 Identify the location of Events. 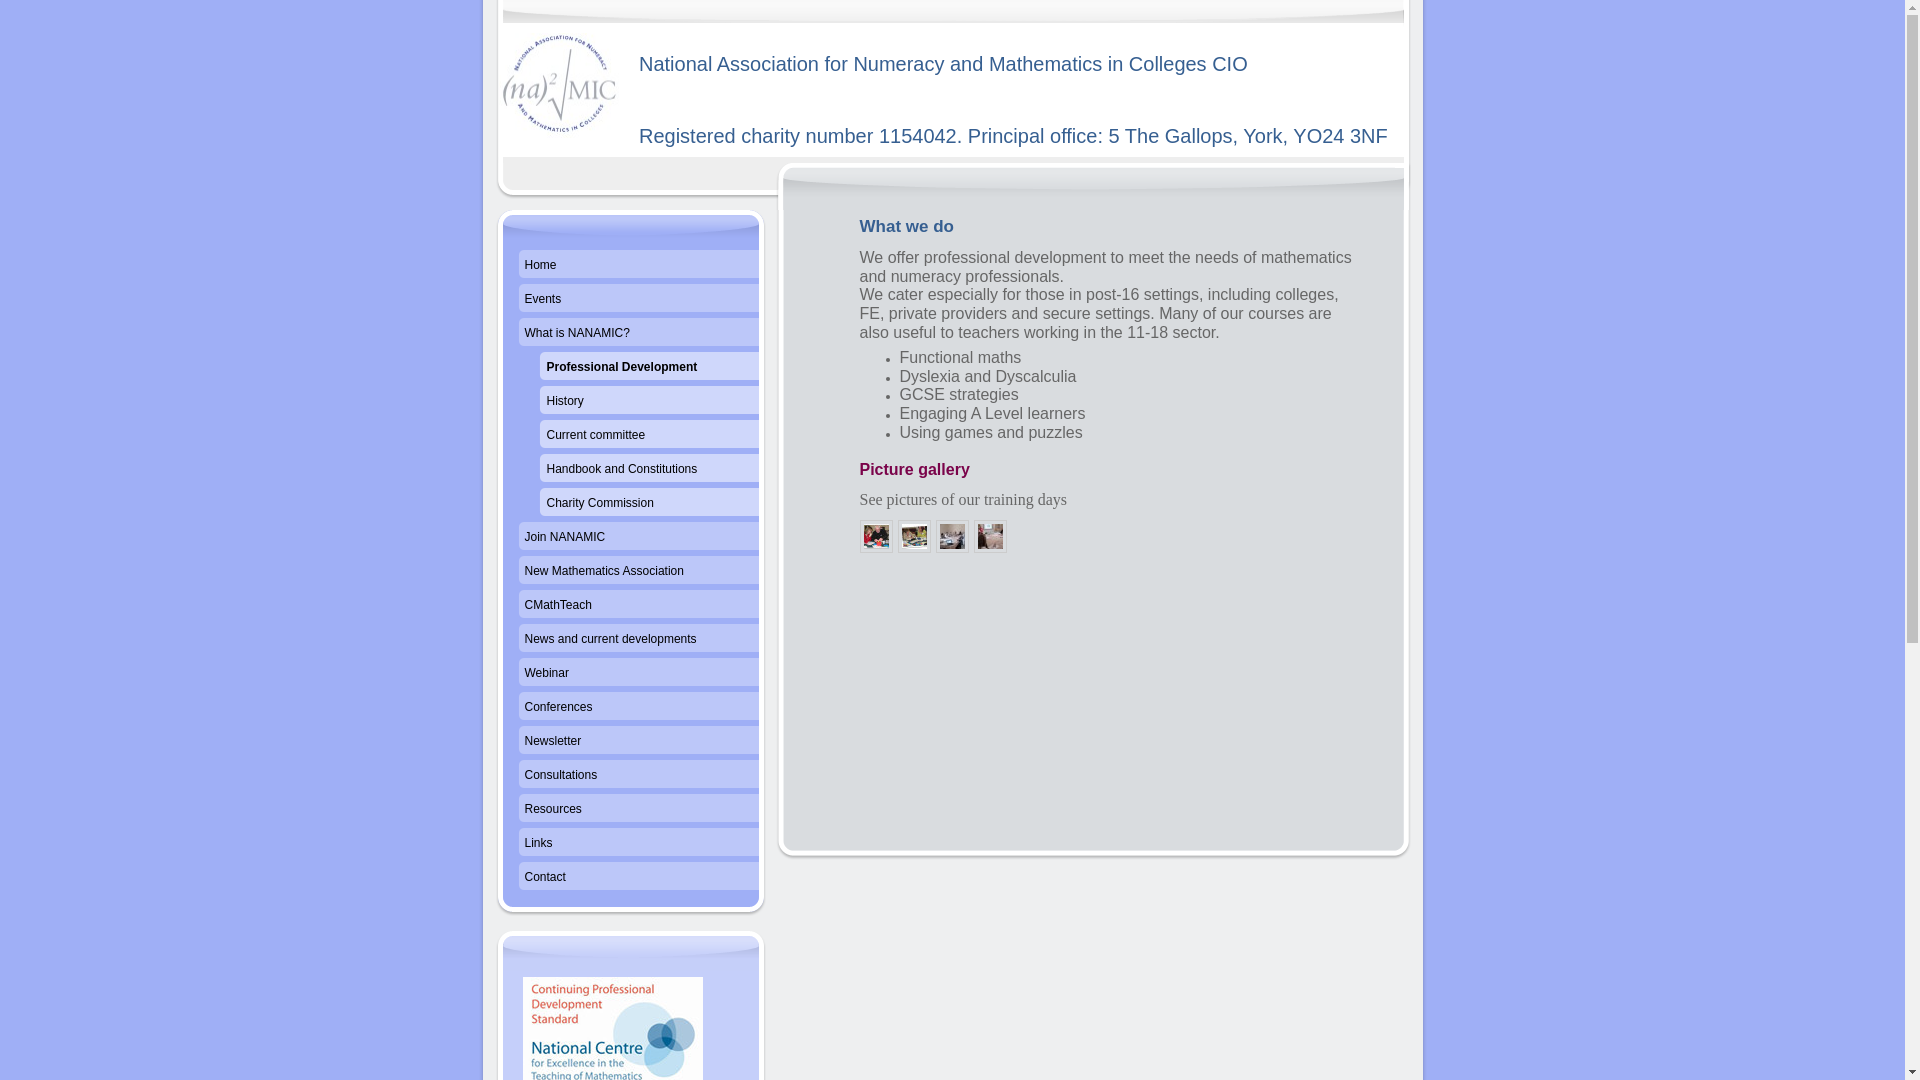
(638, 300).